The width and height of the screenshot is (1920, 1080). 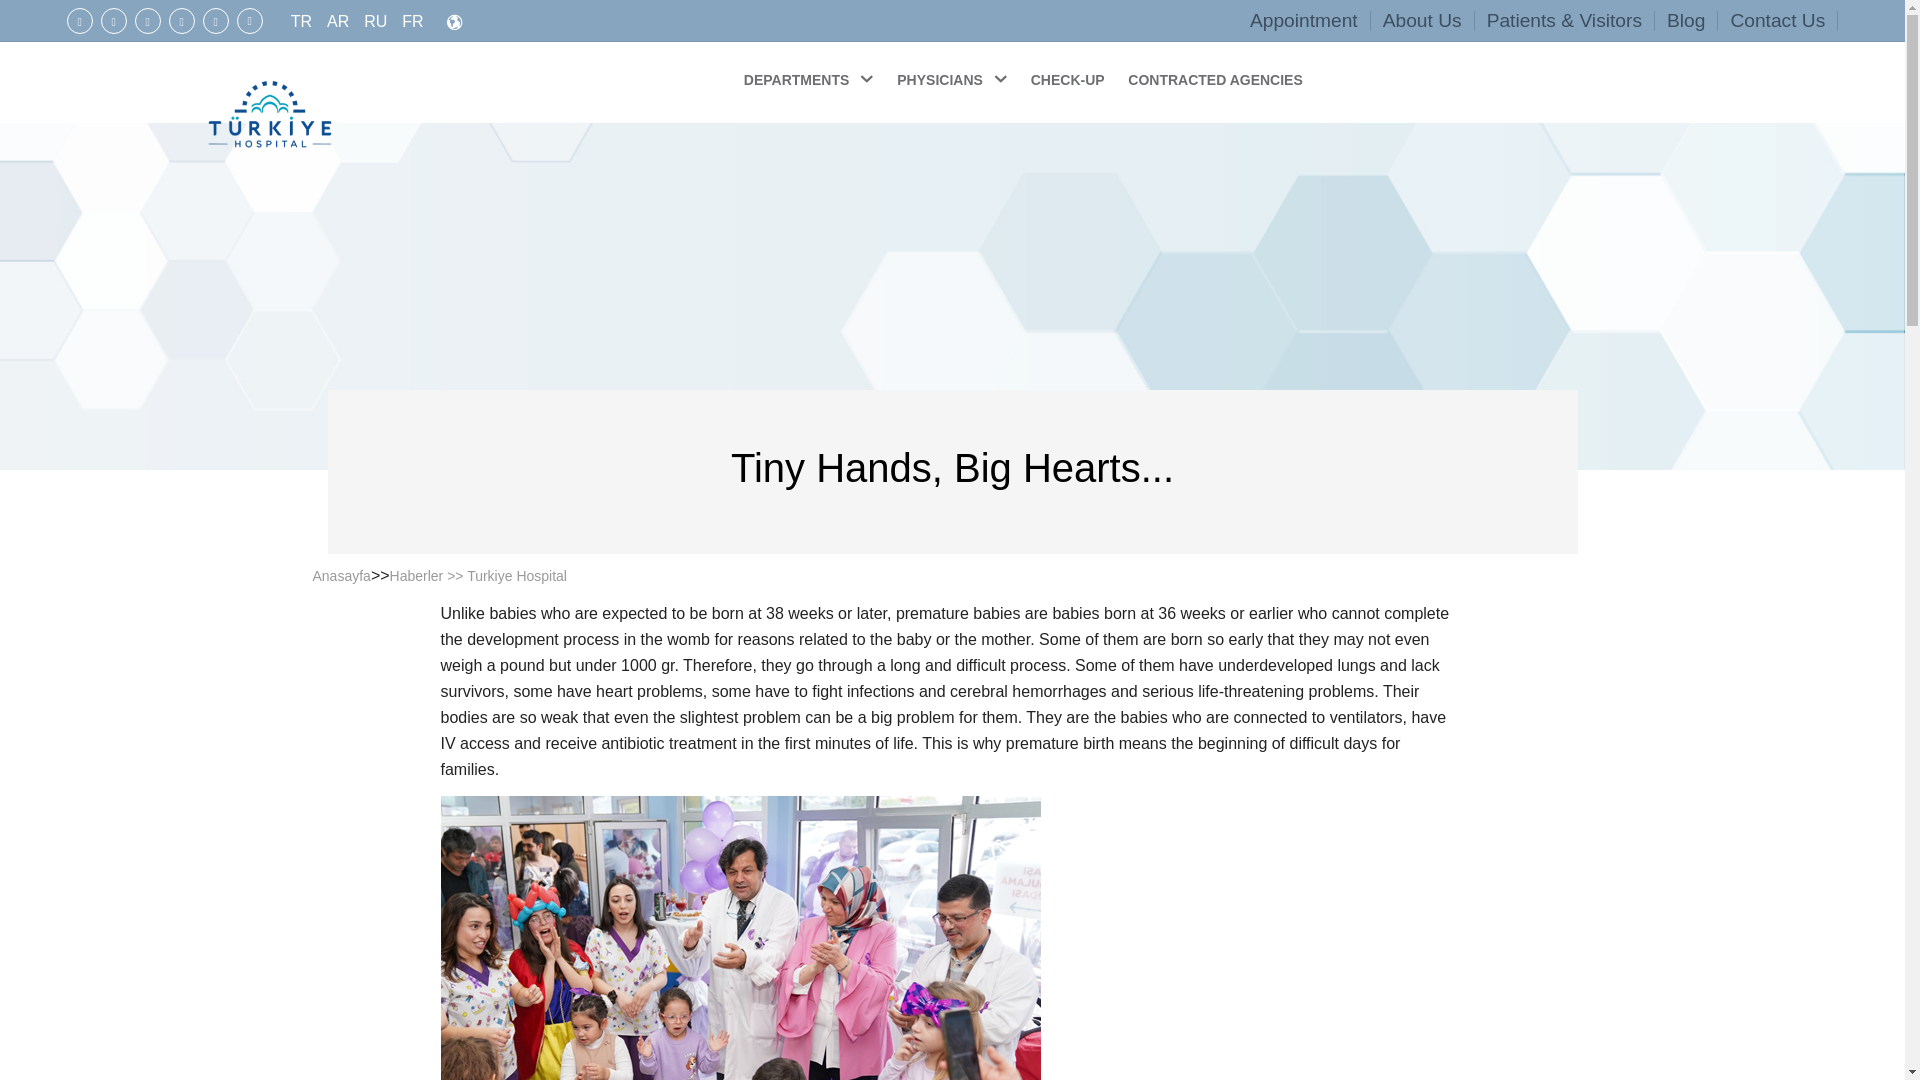 I want to click on DEPARTMENTS, so click(x=810, y=78).